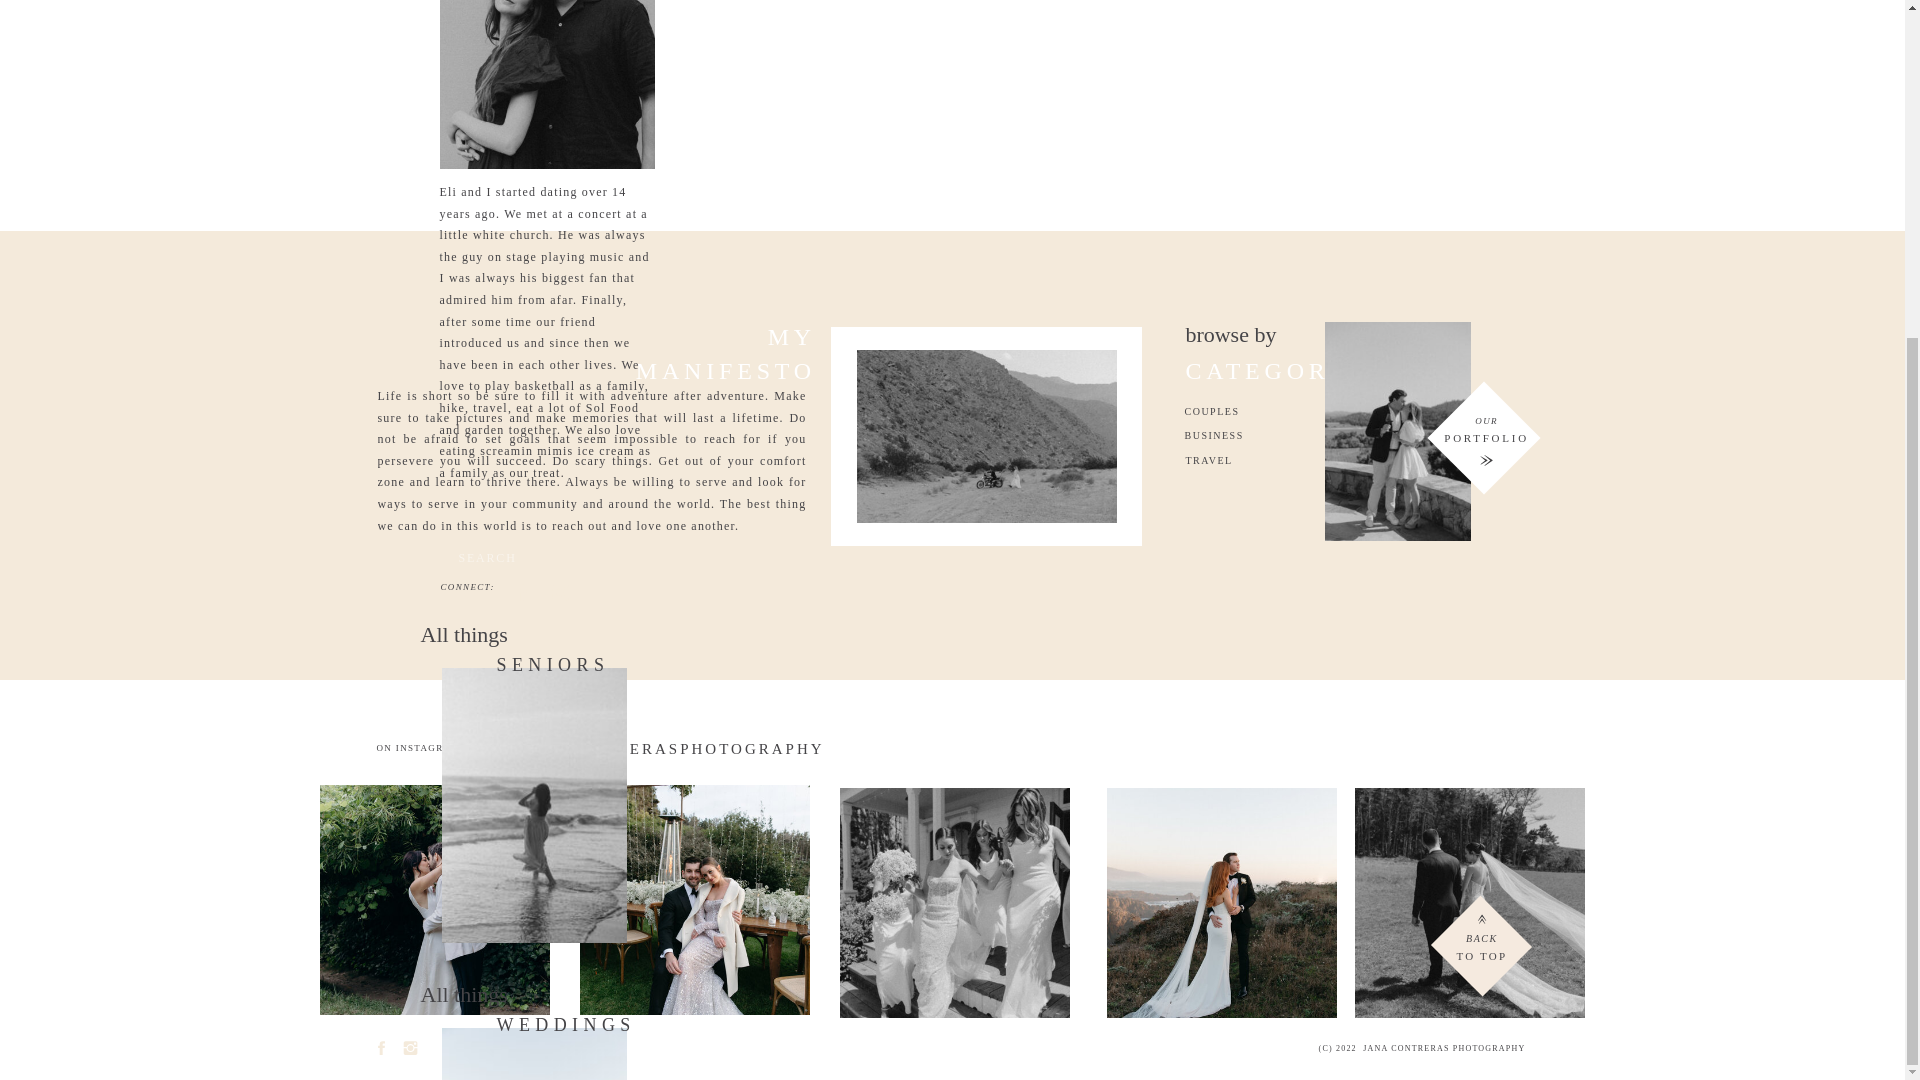 The height and width of the screenshot is (1080, 1920). Describe the element at coordinates (1256, 460) in the screenshot. I see `TRAVEL` at that location.